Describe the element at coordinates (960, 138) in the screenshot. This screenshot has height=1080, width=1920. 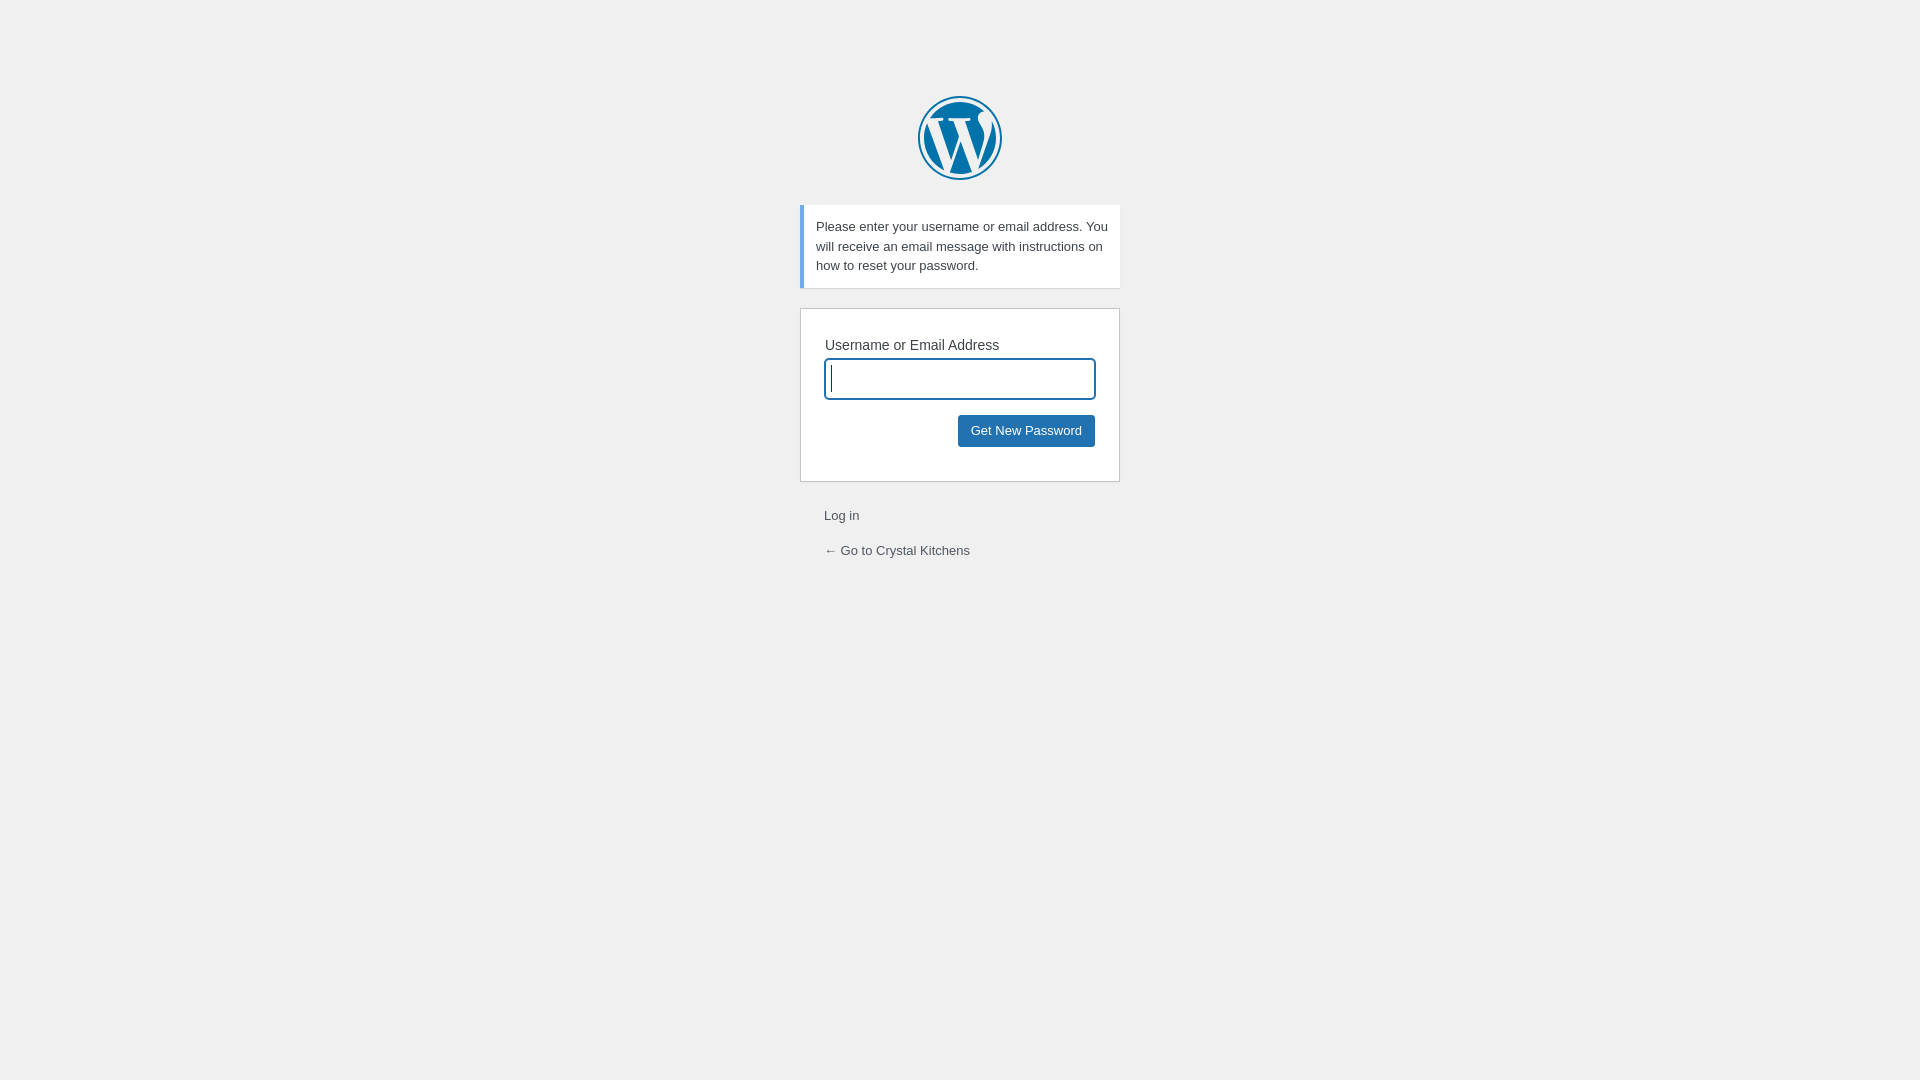
I see `Powered by WordPress` at that location.